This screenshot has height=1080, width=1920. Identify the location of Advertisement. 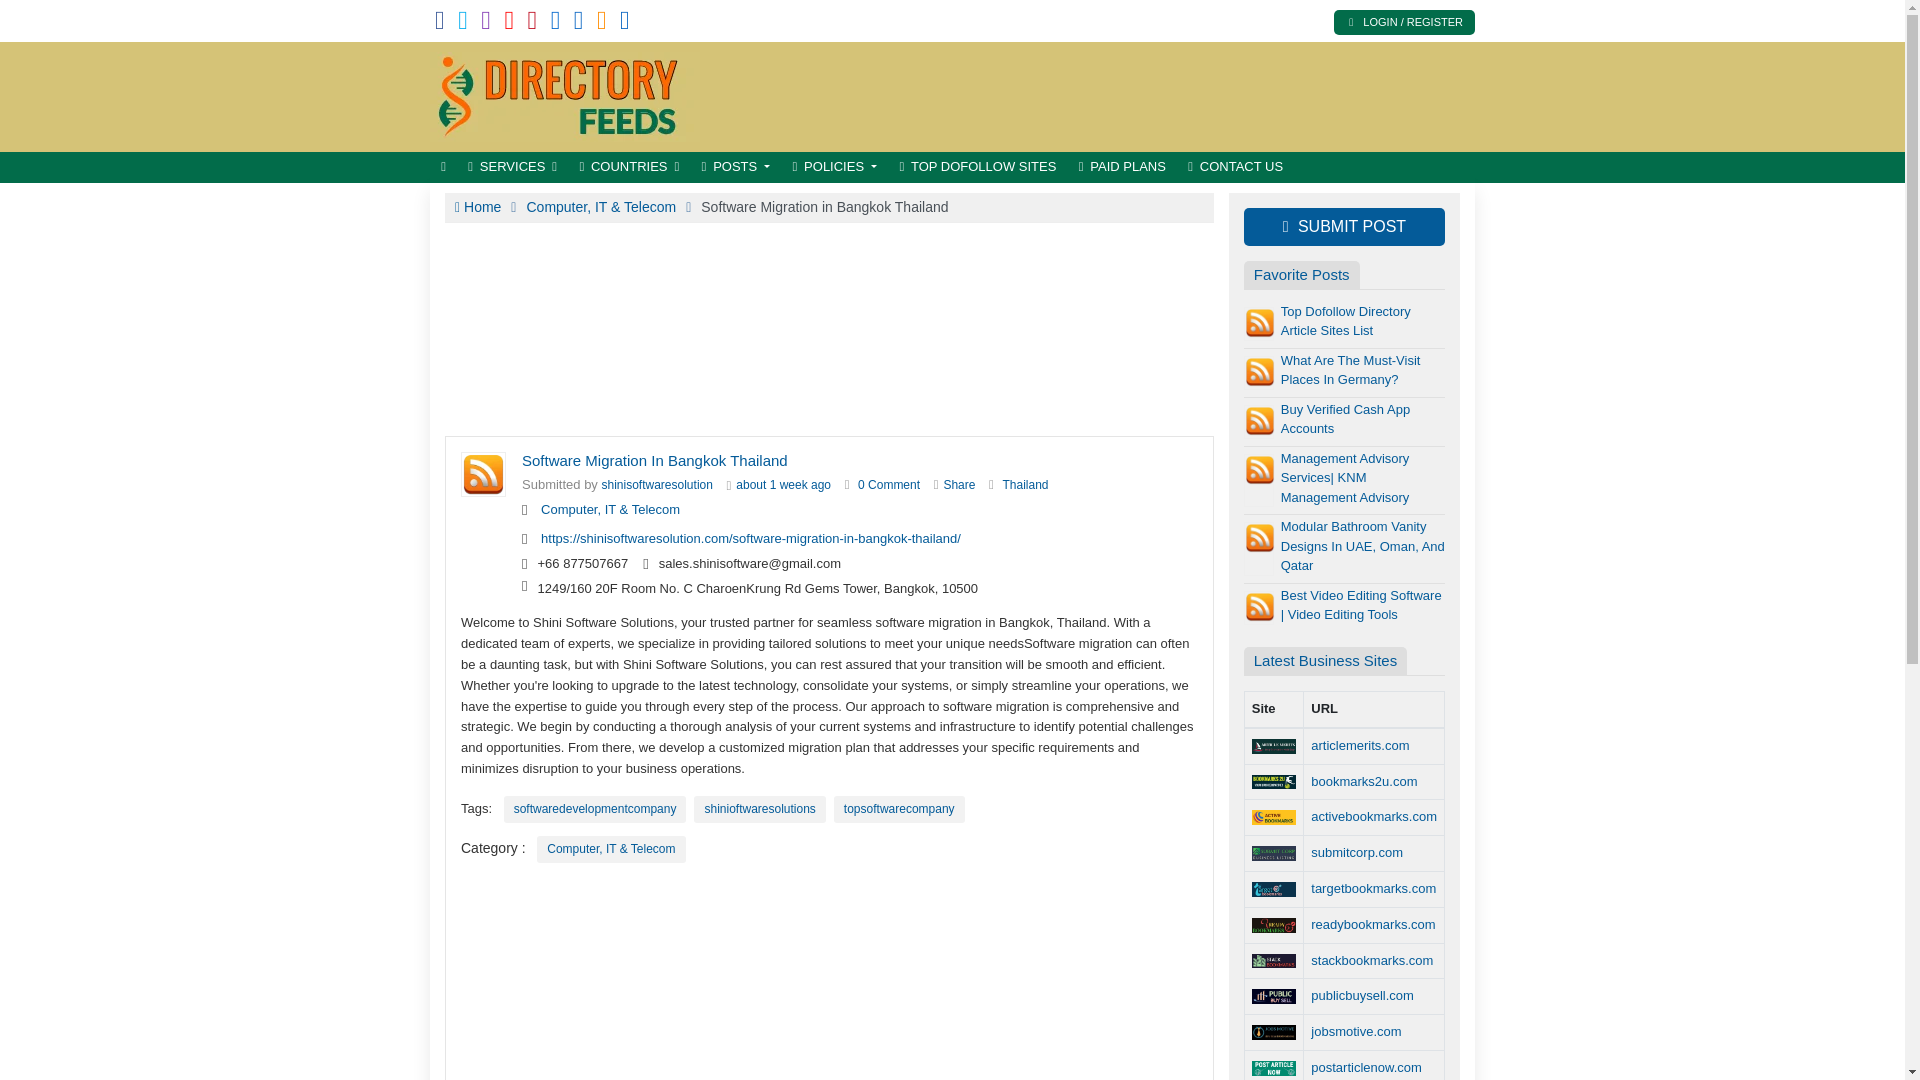
(1110, 96).